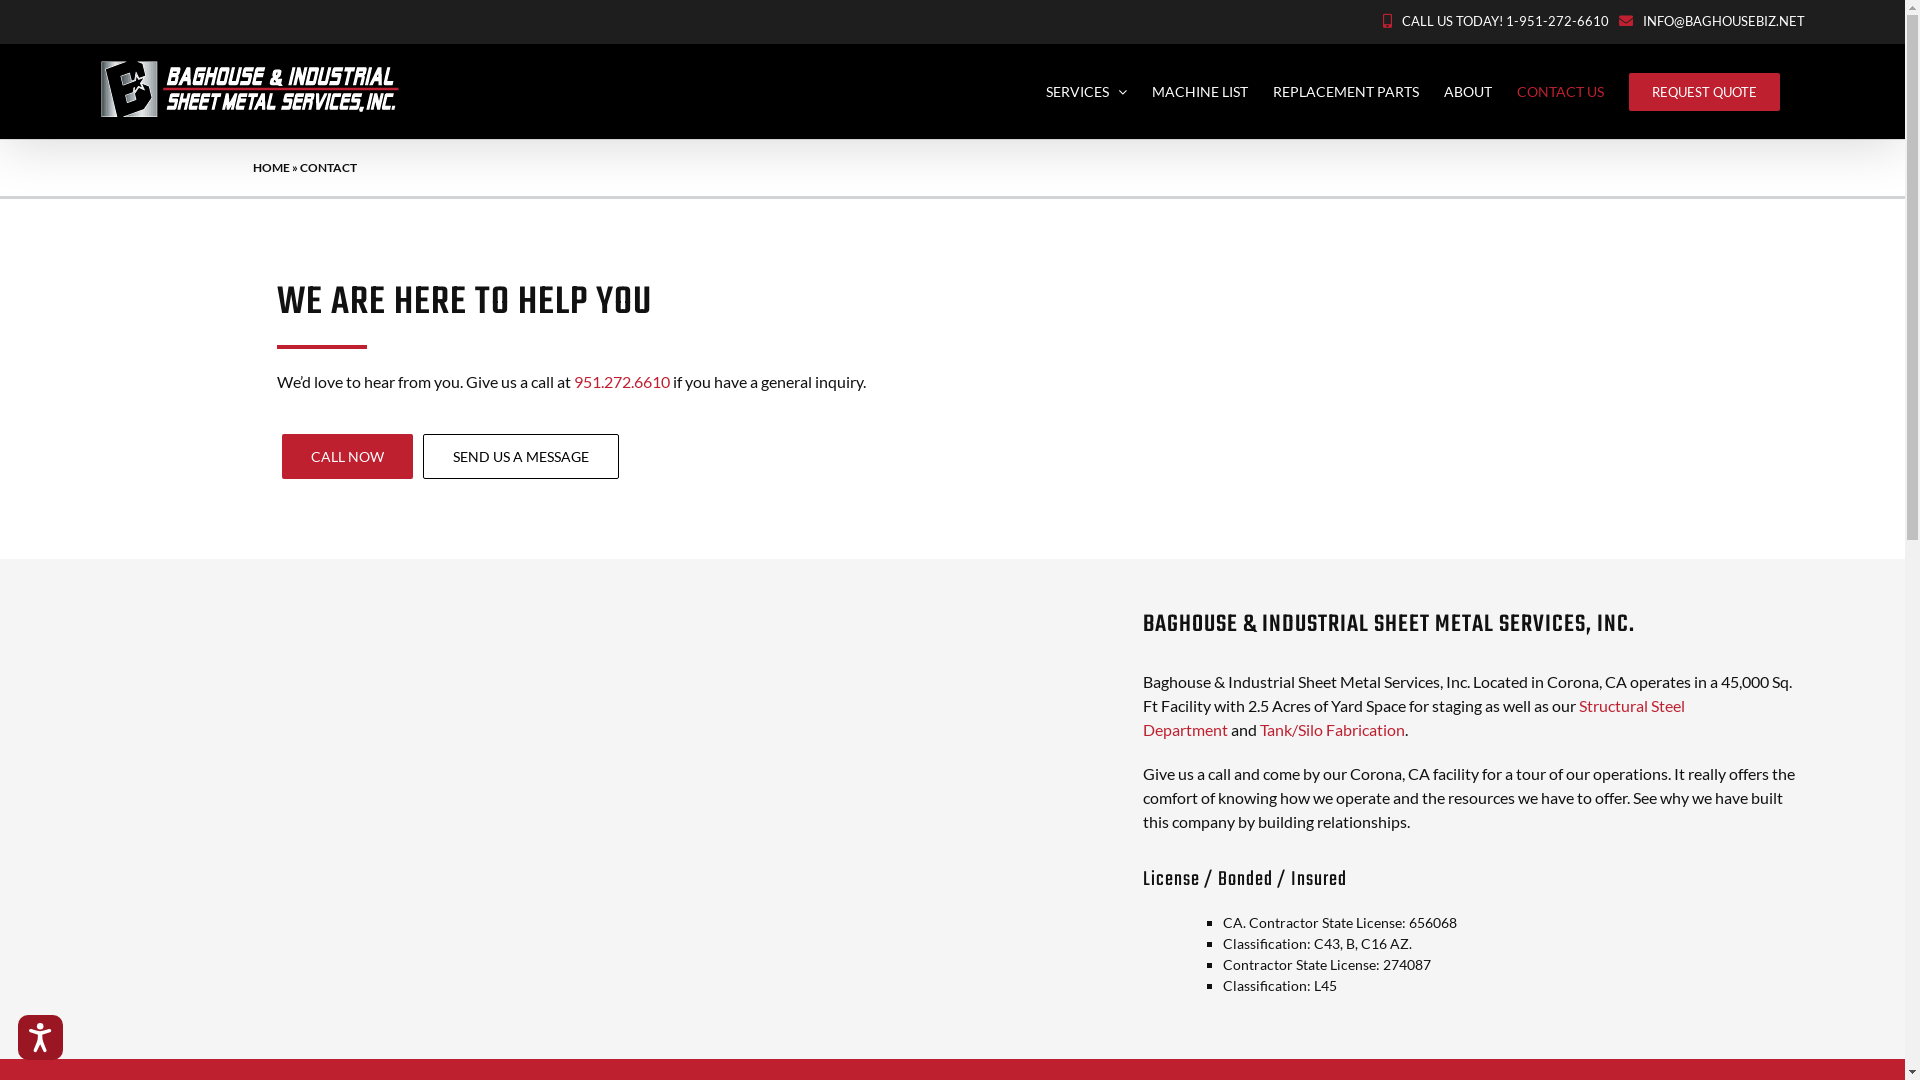 The height and width of the screenshot is (1080, 1920). I want to click on Tank/Silo Fabrication, so click(1332, 730).